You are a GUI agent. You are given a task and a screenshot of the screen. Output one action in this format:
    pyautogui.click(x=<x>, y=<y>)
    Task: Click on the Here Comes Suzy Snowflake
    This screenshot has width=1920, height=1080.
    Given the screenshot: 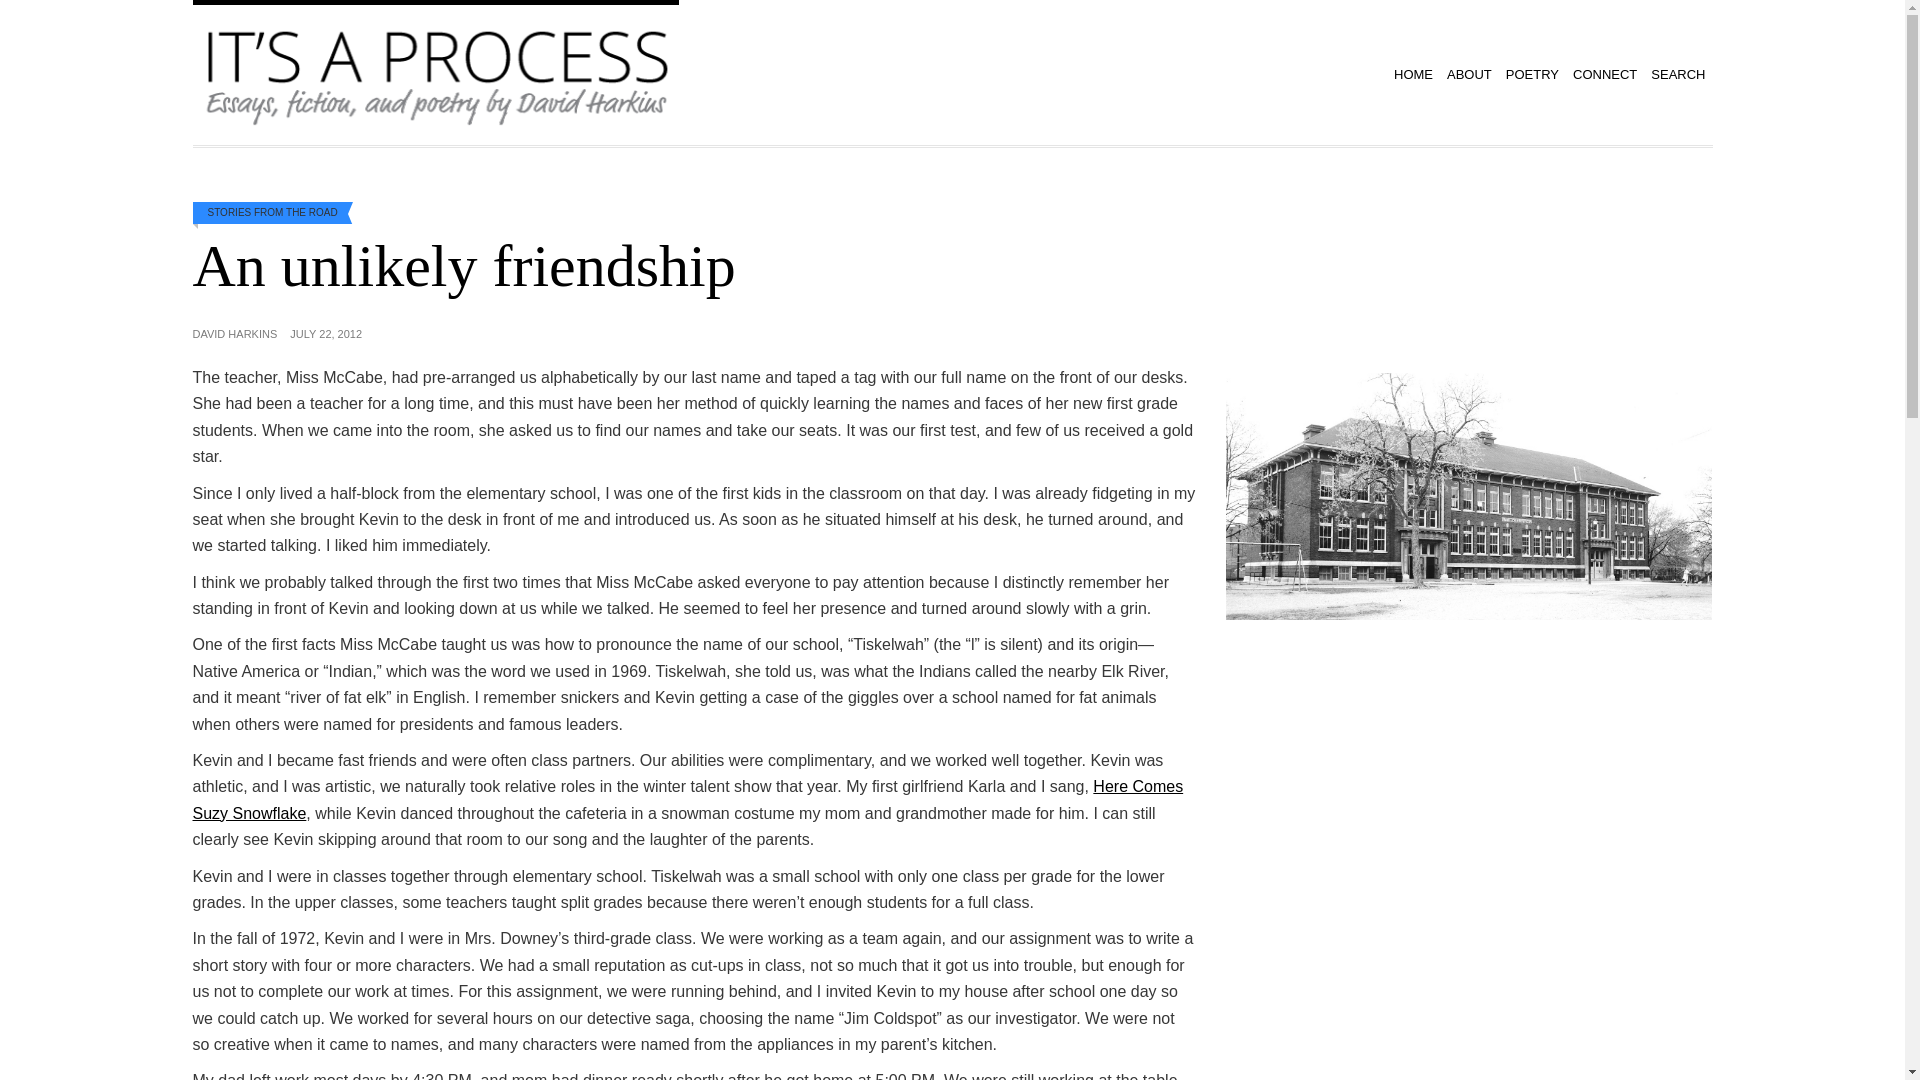 What is the action you would take?
    pyautogui.click(x=687, y=798)
    